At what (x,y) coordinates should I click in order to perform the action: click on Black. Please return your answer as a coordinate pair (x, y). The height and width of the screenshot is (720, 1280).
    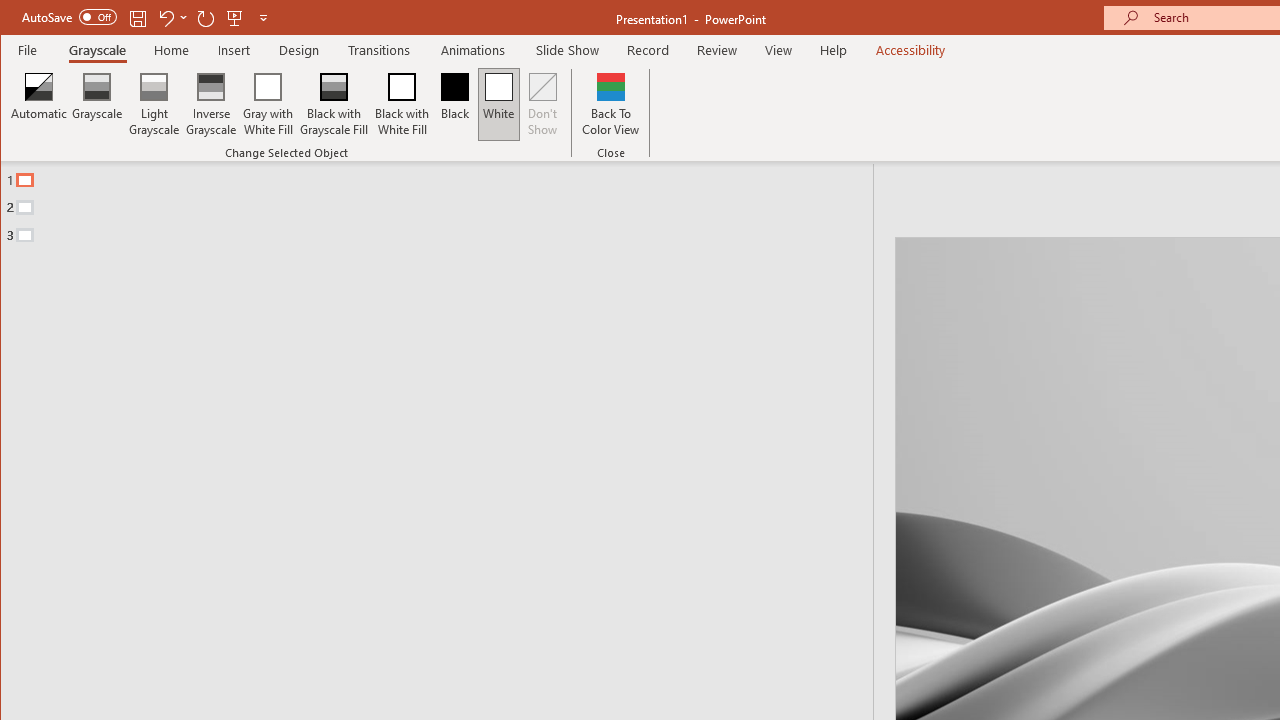
    Looking at the image, I should click on (454, 104).